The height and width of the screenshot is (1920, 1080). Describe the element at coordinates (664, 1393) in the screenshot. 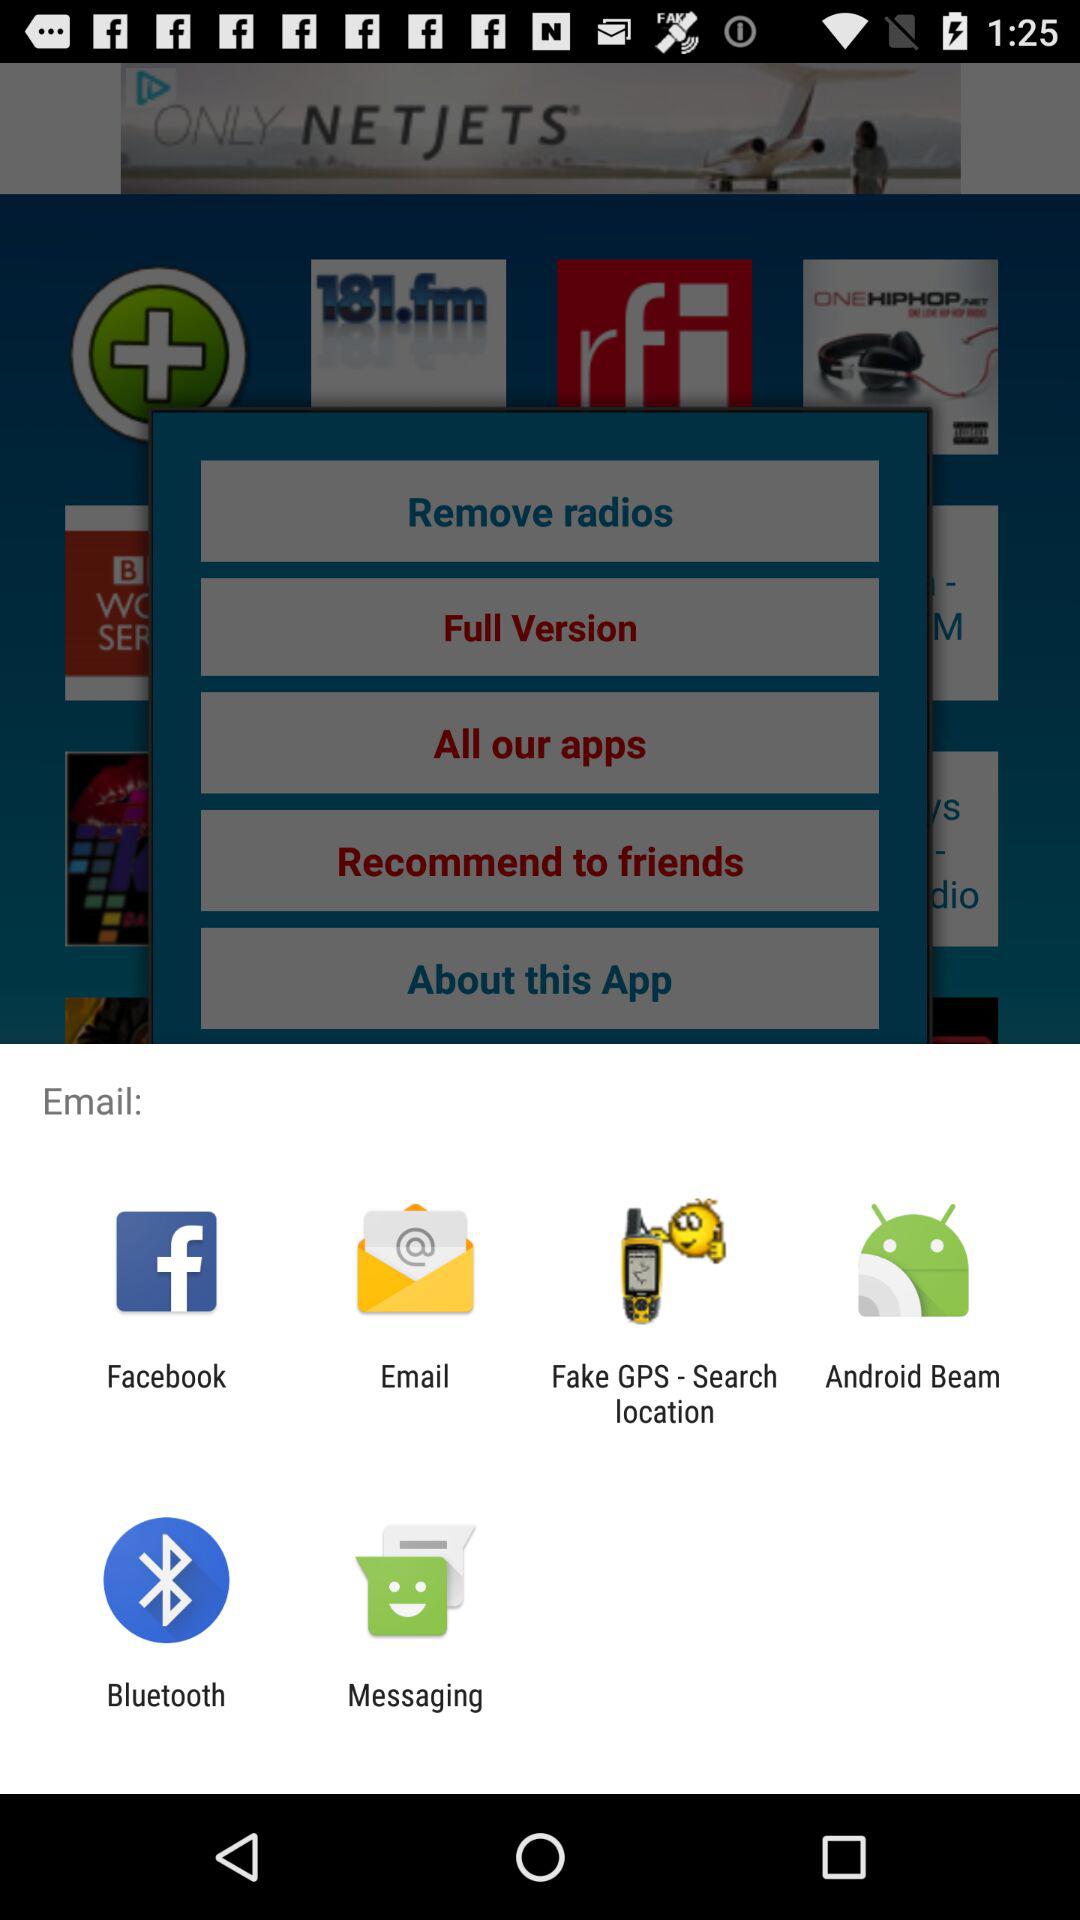

I see `click icon to the left of android beam icon` at that location.